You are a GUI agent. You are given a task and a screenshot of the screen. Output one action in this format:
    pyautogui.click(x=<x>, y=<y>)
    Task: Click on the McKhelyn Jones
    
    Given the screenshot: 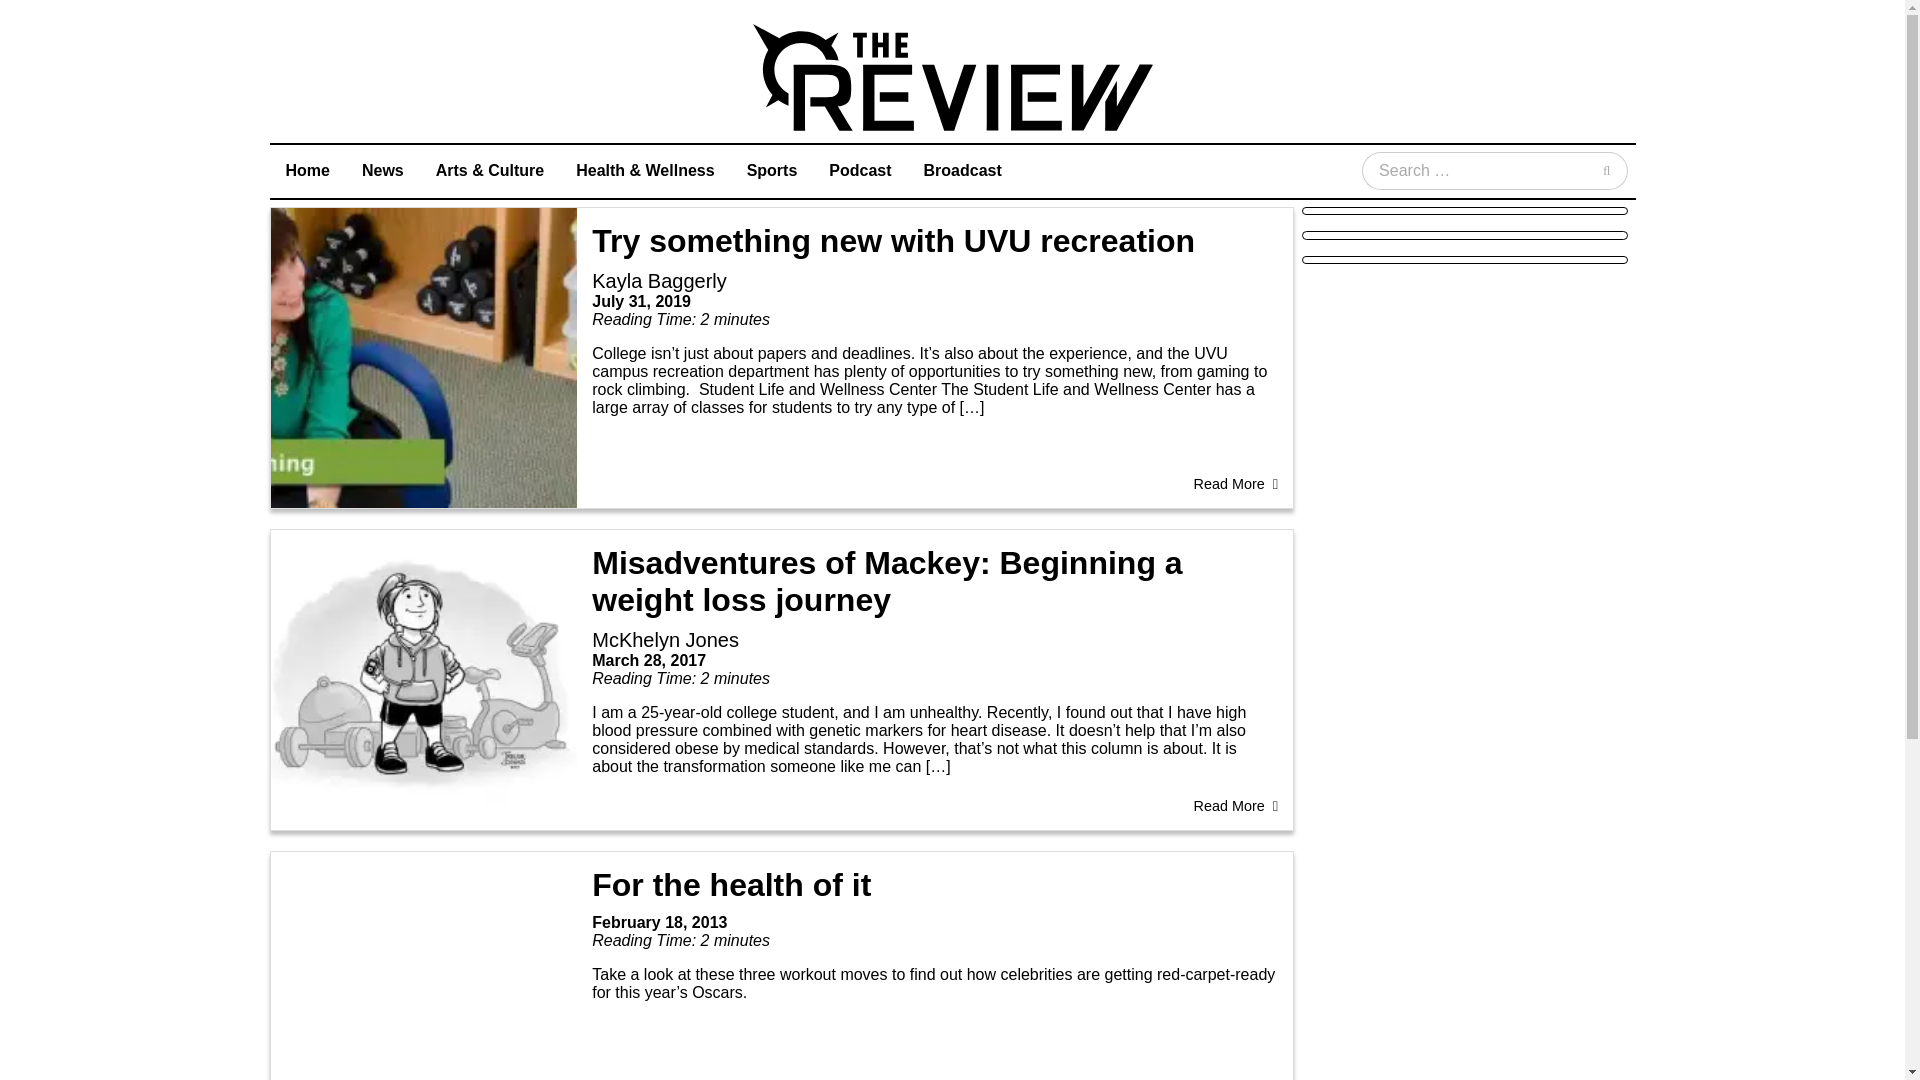 What is the action you would take?
    pyautogui.click(x=665, y=640)
    